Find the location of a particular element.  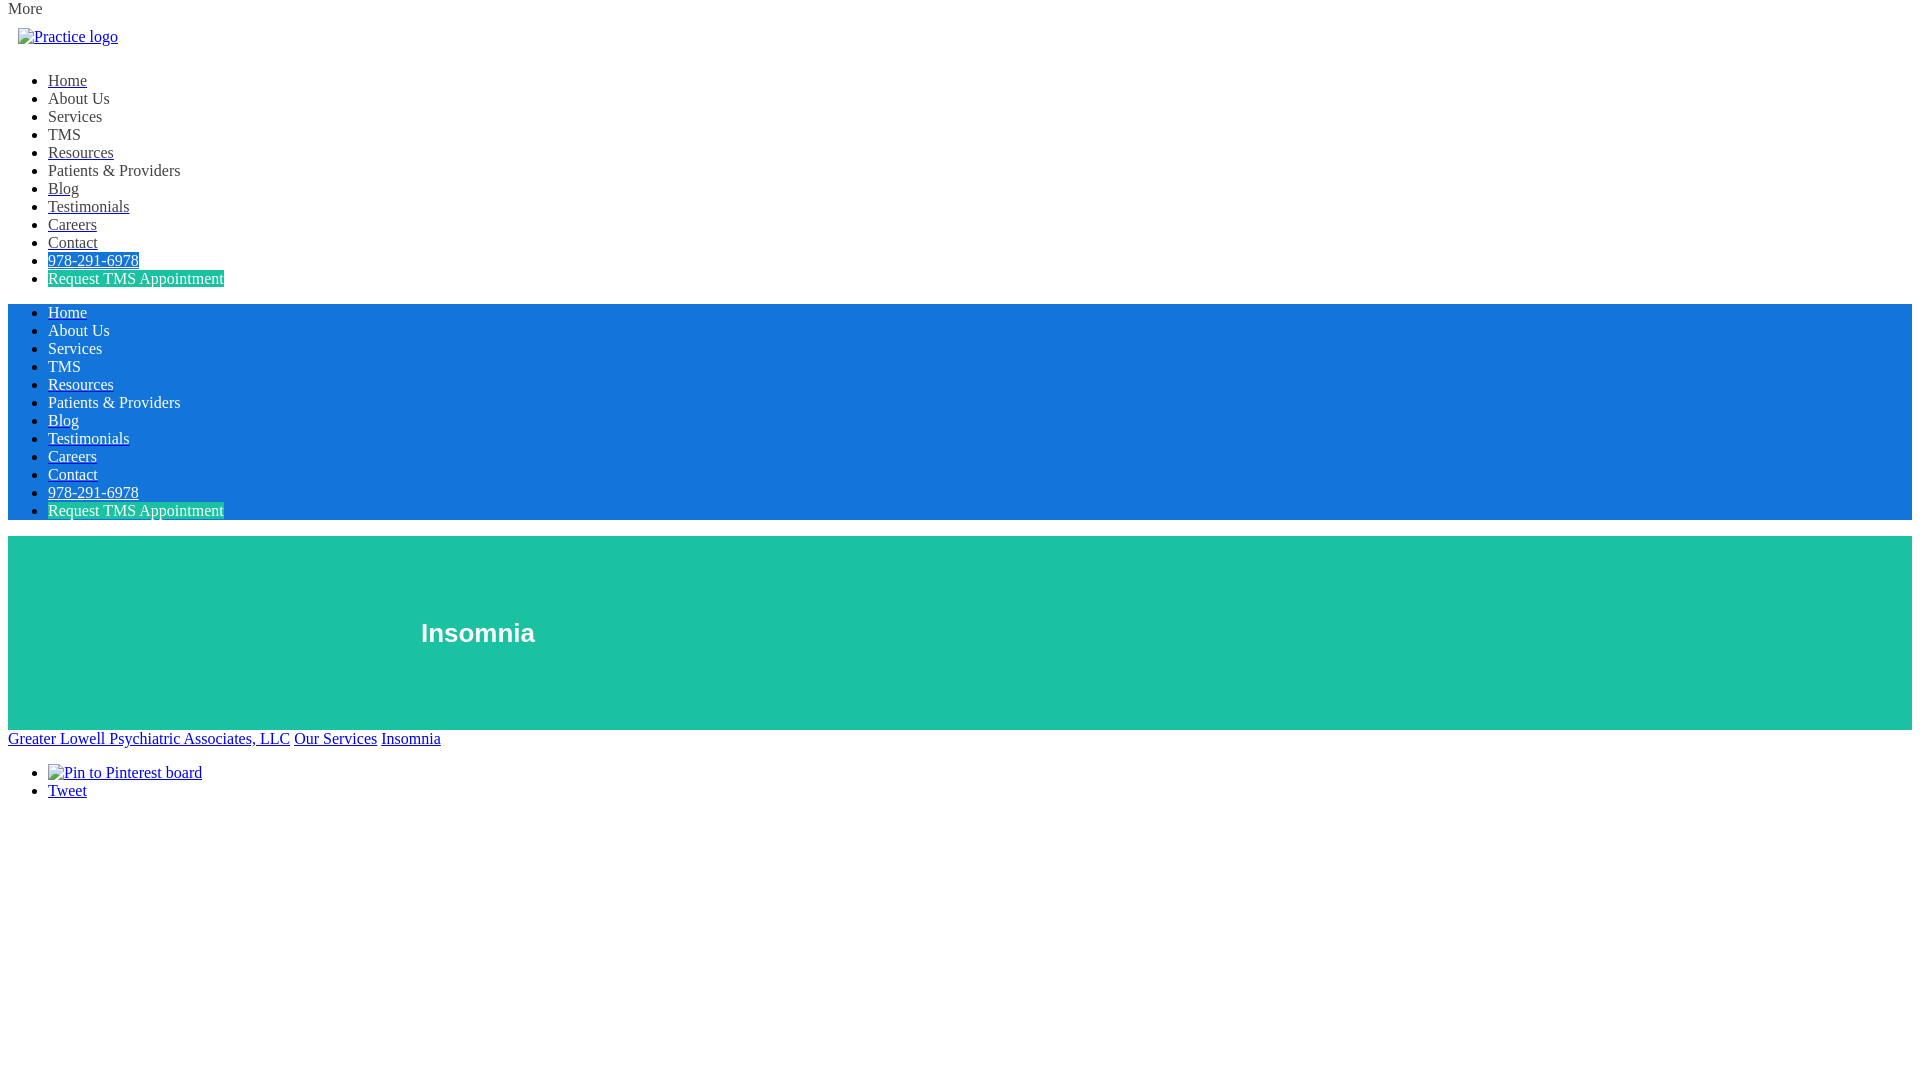

Contact is located at coordinates (72, 242).